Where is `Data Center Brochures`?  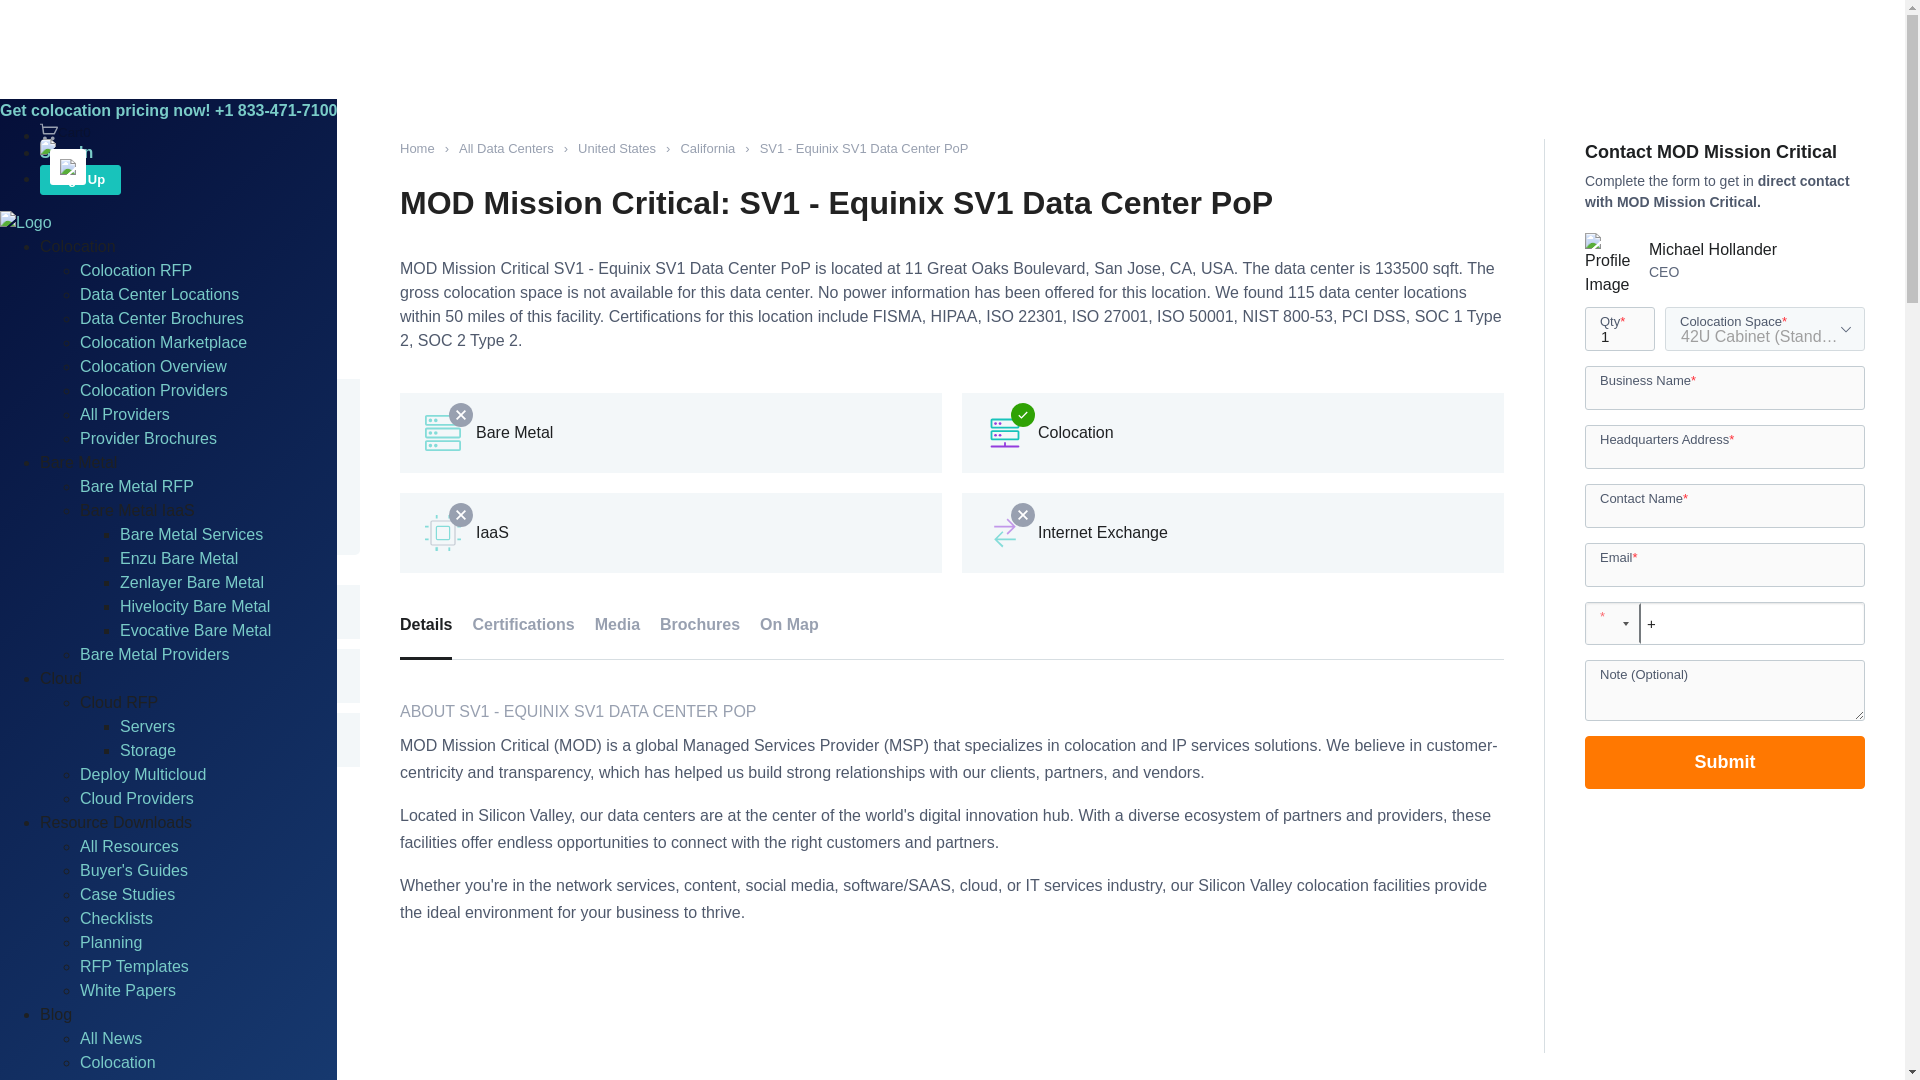 Data Center Brochures is located at coordinates (162, 318).